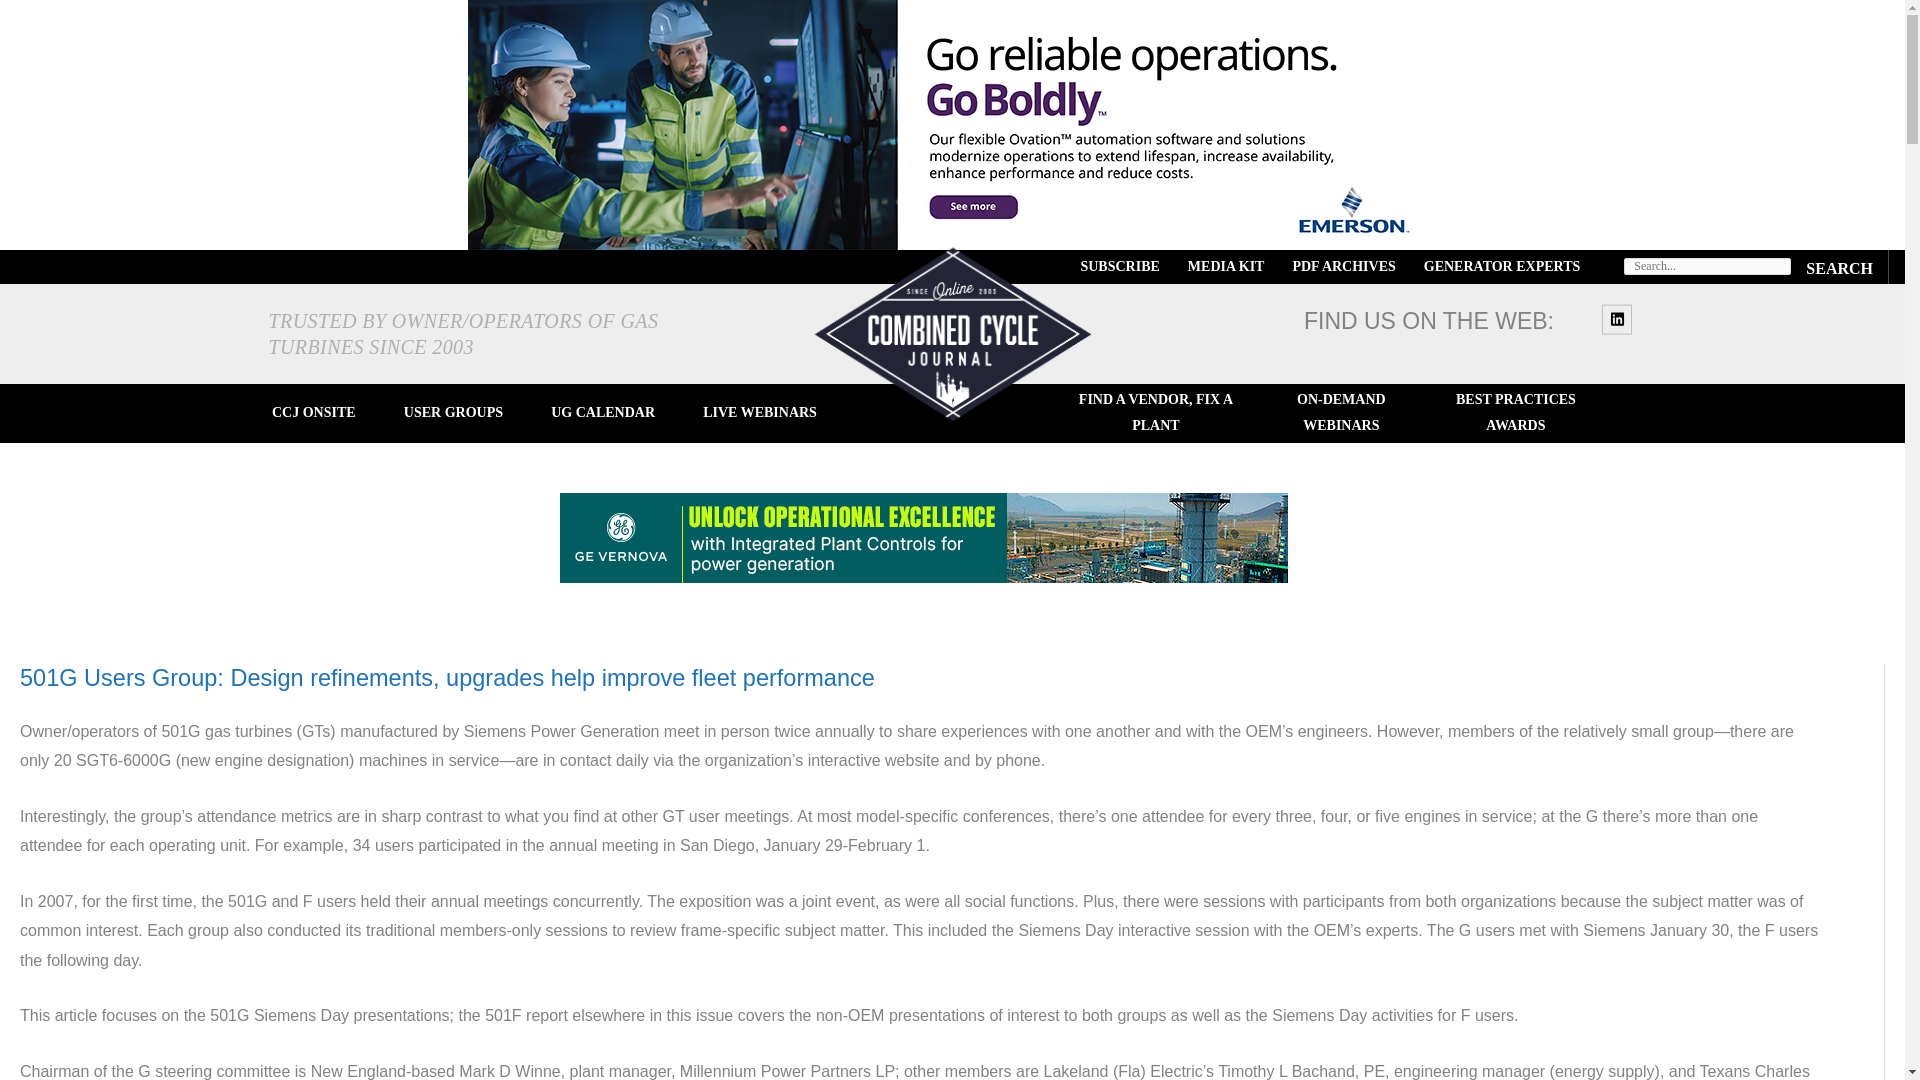 The width and height of the screenshot is (1920, 1080). What do you see at coordinates (1839, 266) in the screenshot?
I see `Search` at bounding box center [1839, 266].